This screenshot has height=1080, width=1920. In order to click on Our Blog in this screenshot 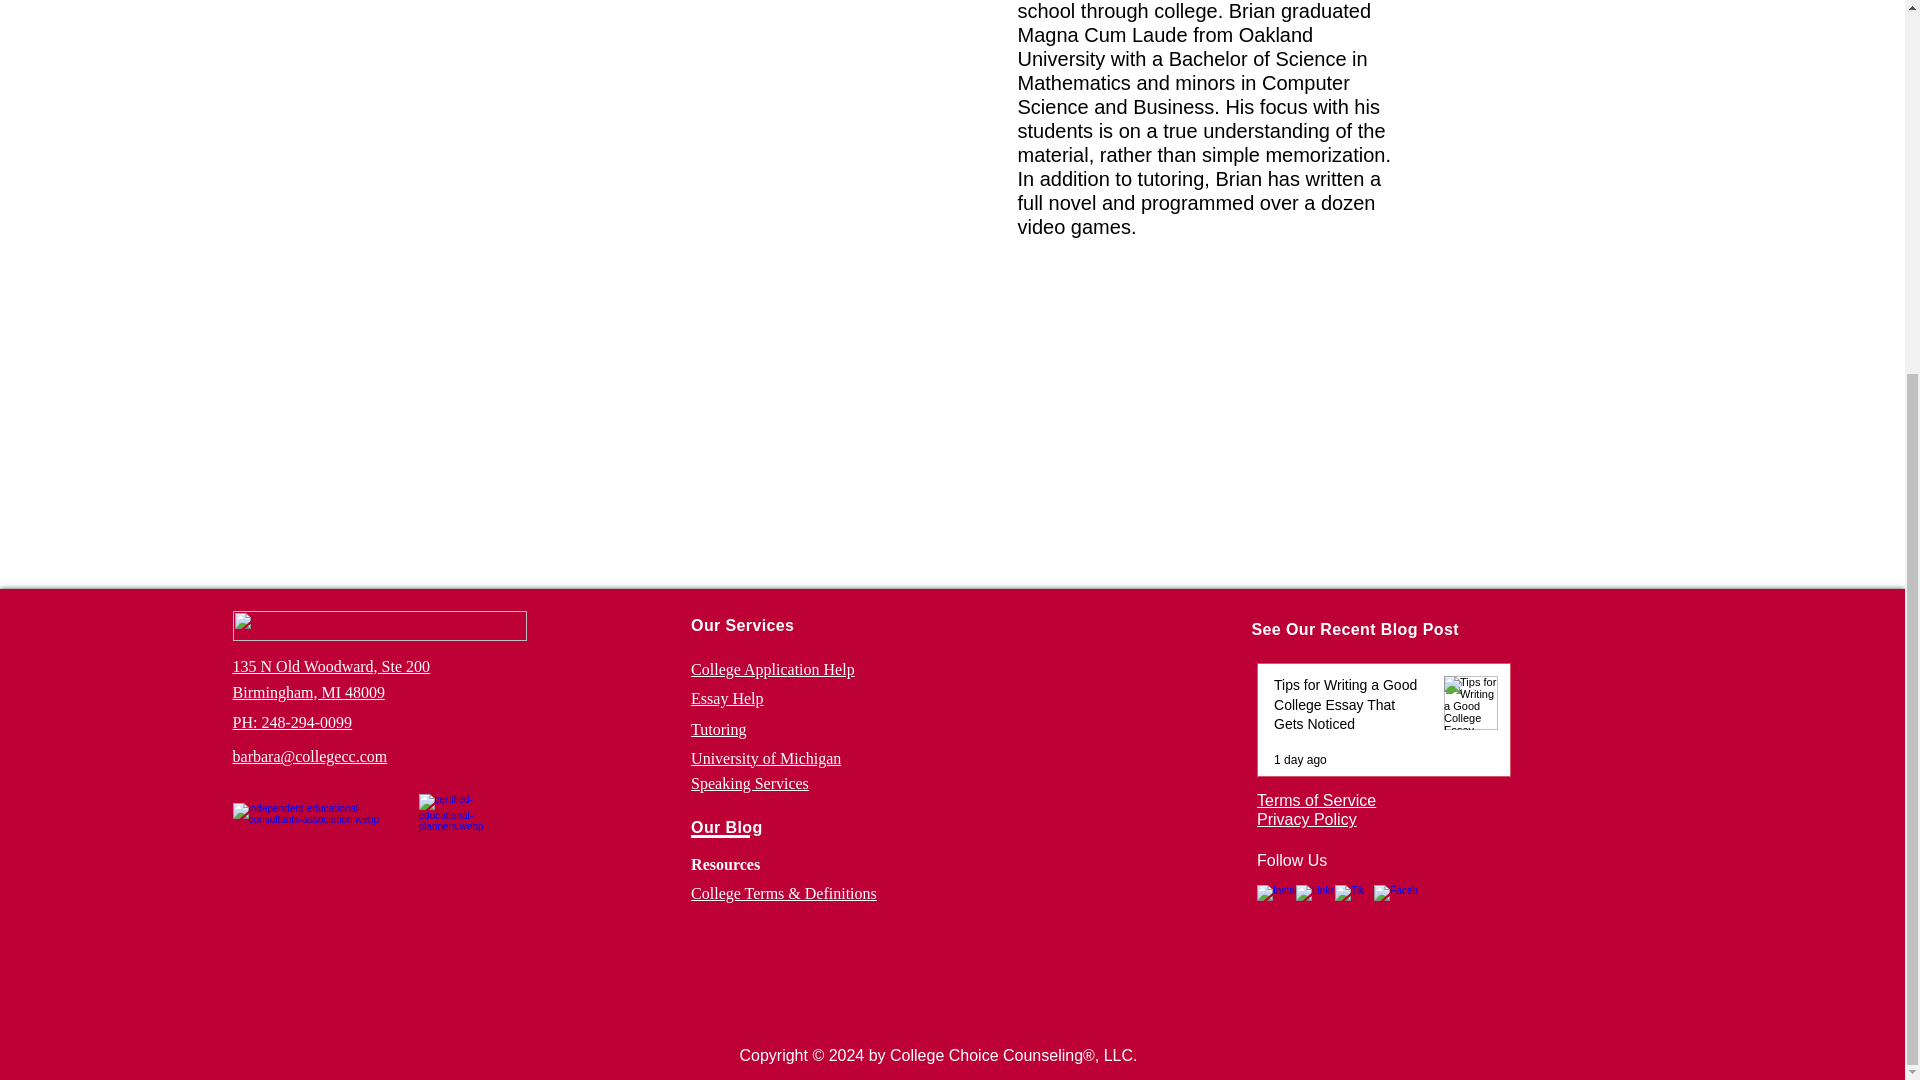, I will do `click(726, 826)`.